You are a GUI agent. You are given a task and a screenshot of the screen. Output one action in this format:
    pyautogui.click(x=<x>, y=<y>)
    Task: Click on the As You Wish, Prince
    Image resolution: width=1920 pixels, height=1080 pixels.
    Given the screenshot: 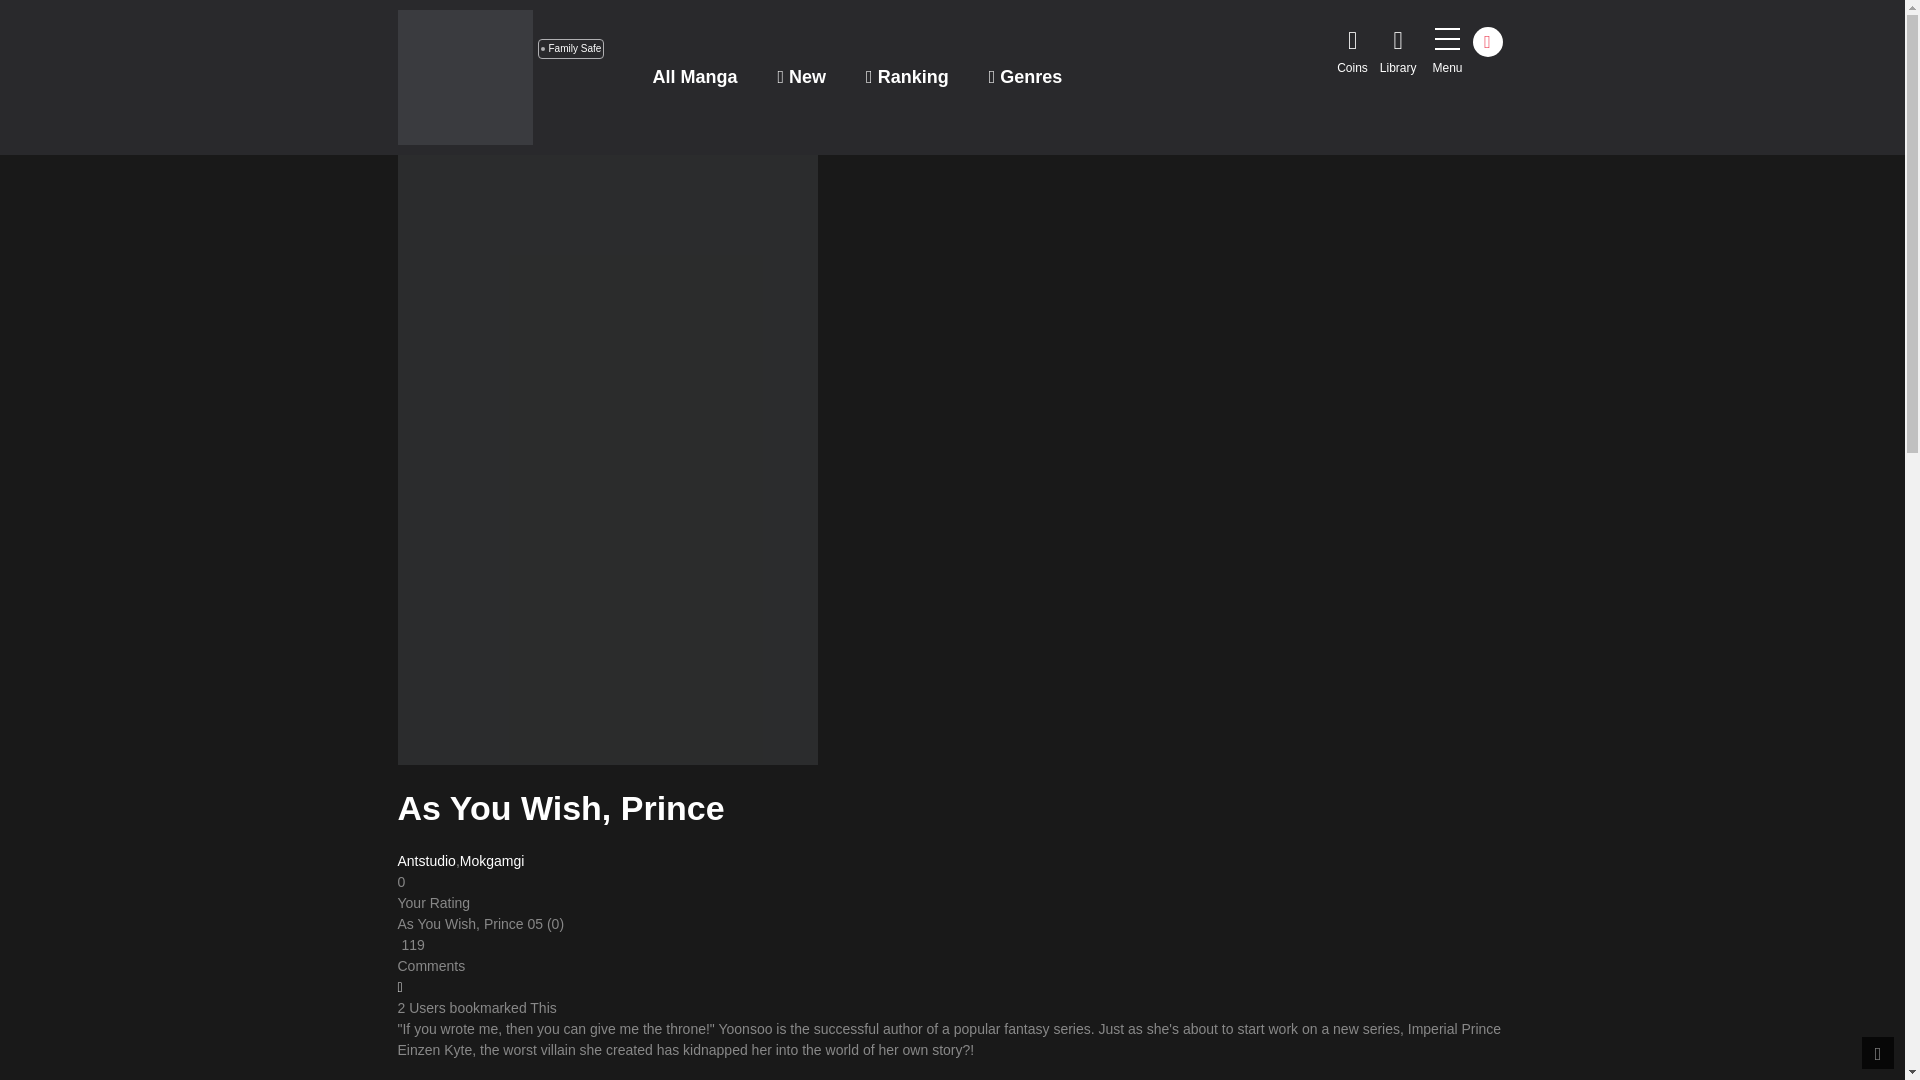 What is the action you would take?
    pyautogui.click(x=460, y=924)
    